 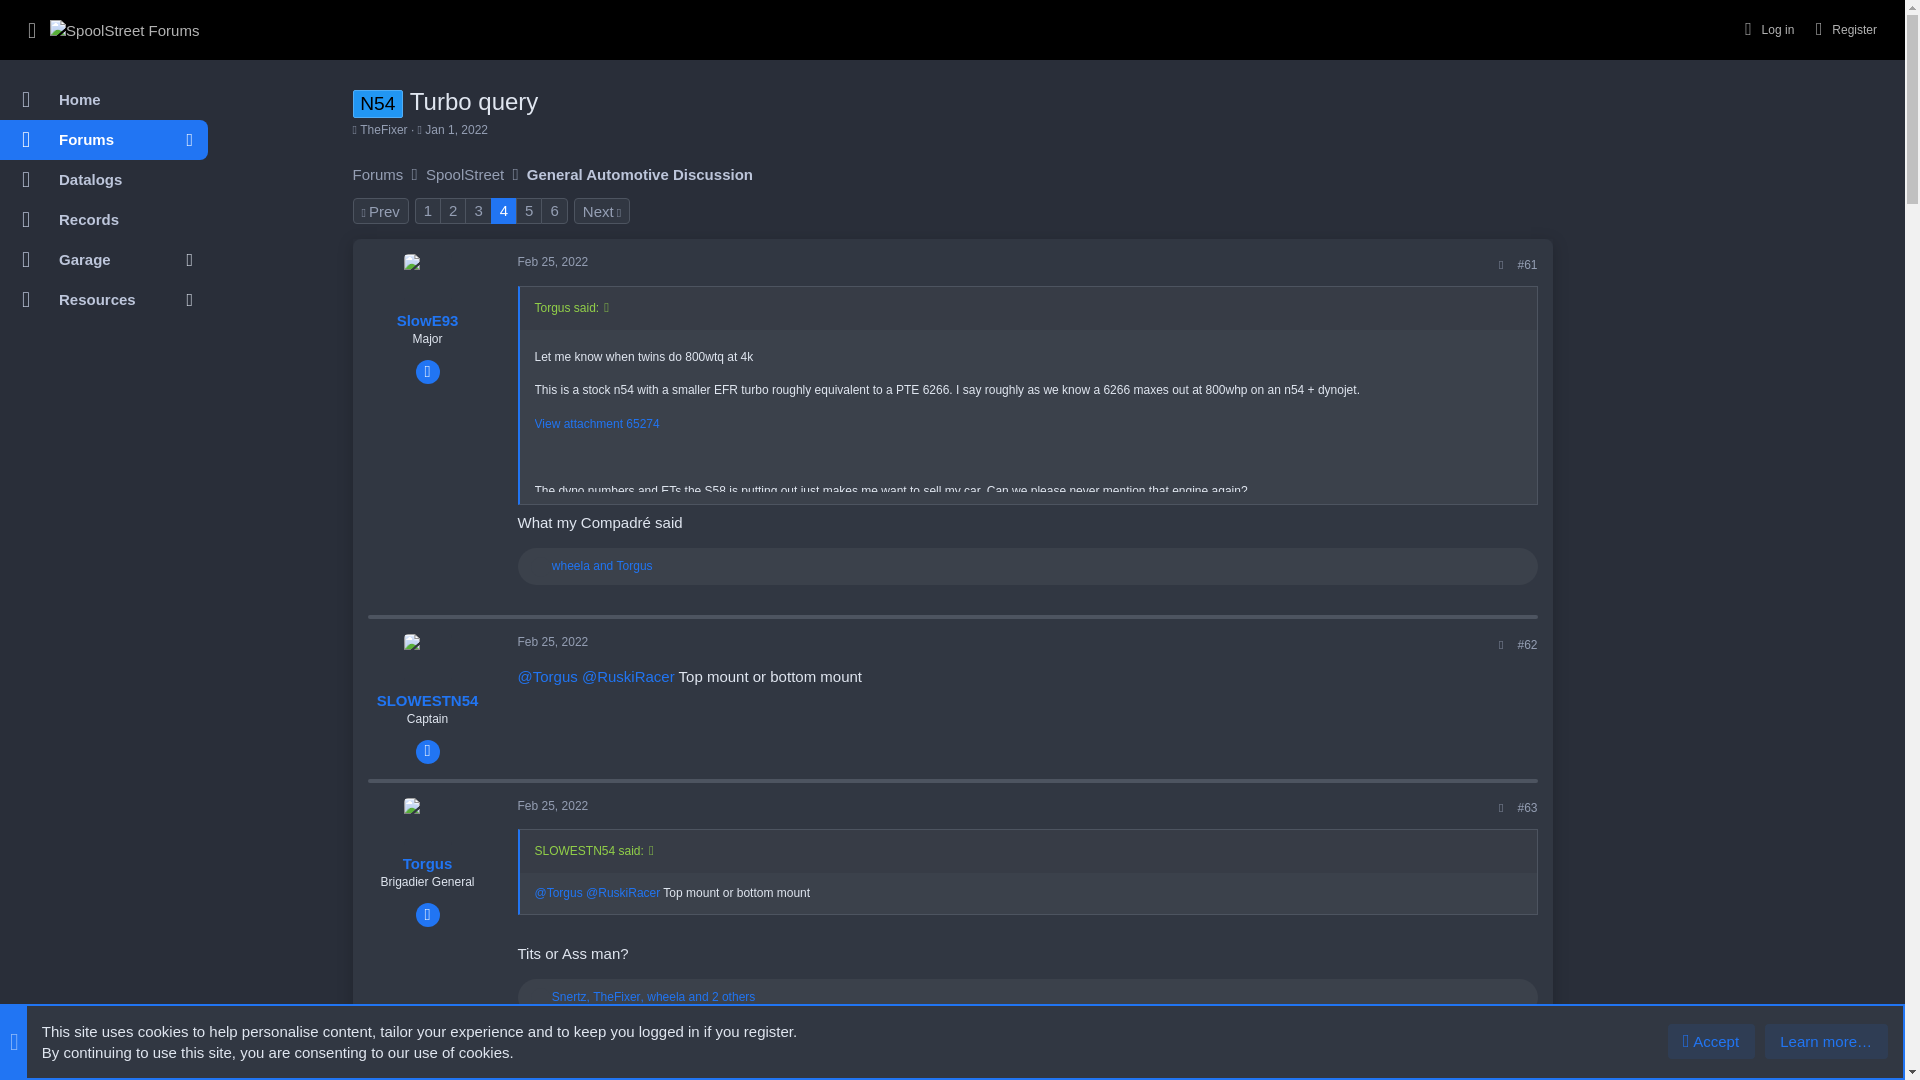 I want to click on General Automotive Discussion, so click(x=639, y=174).